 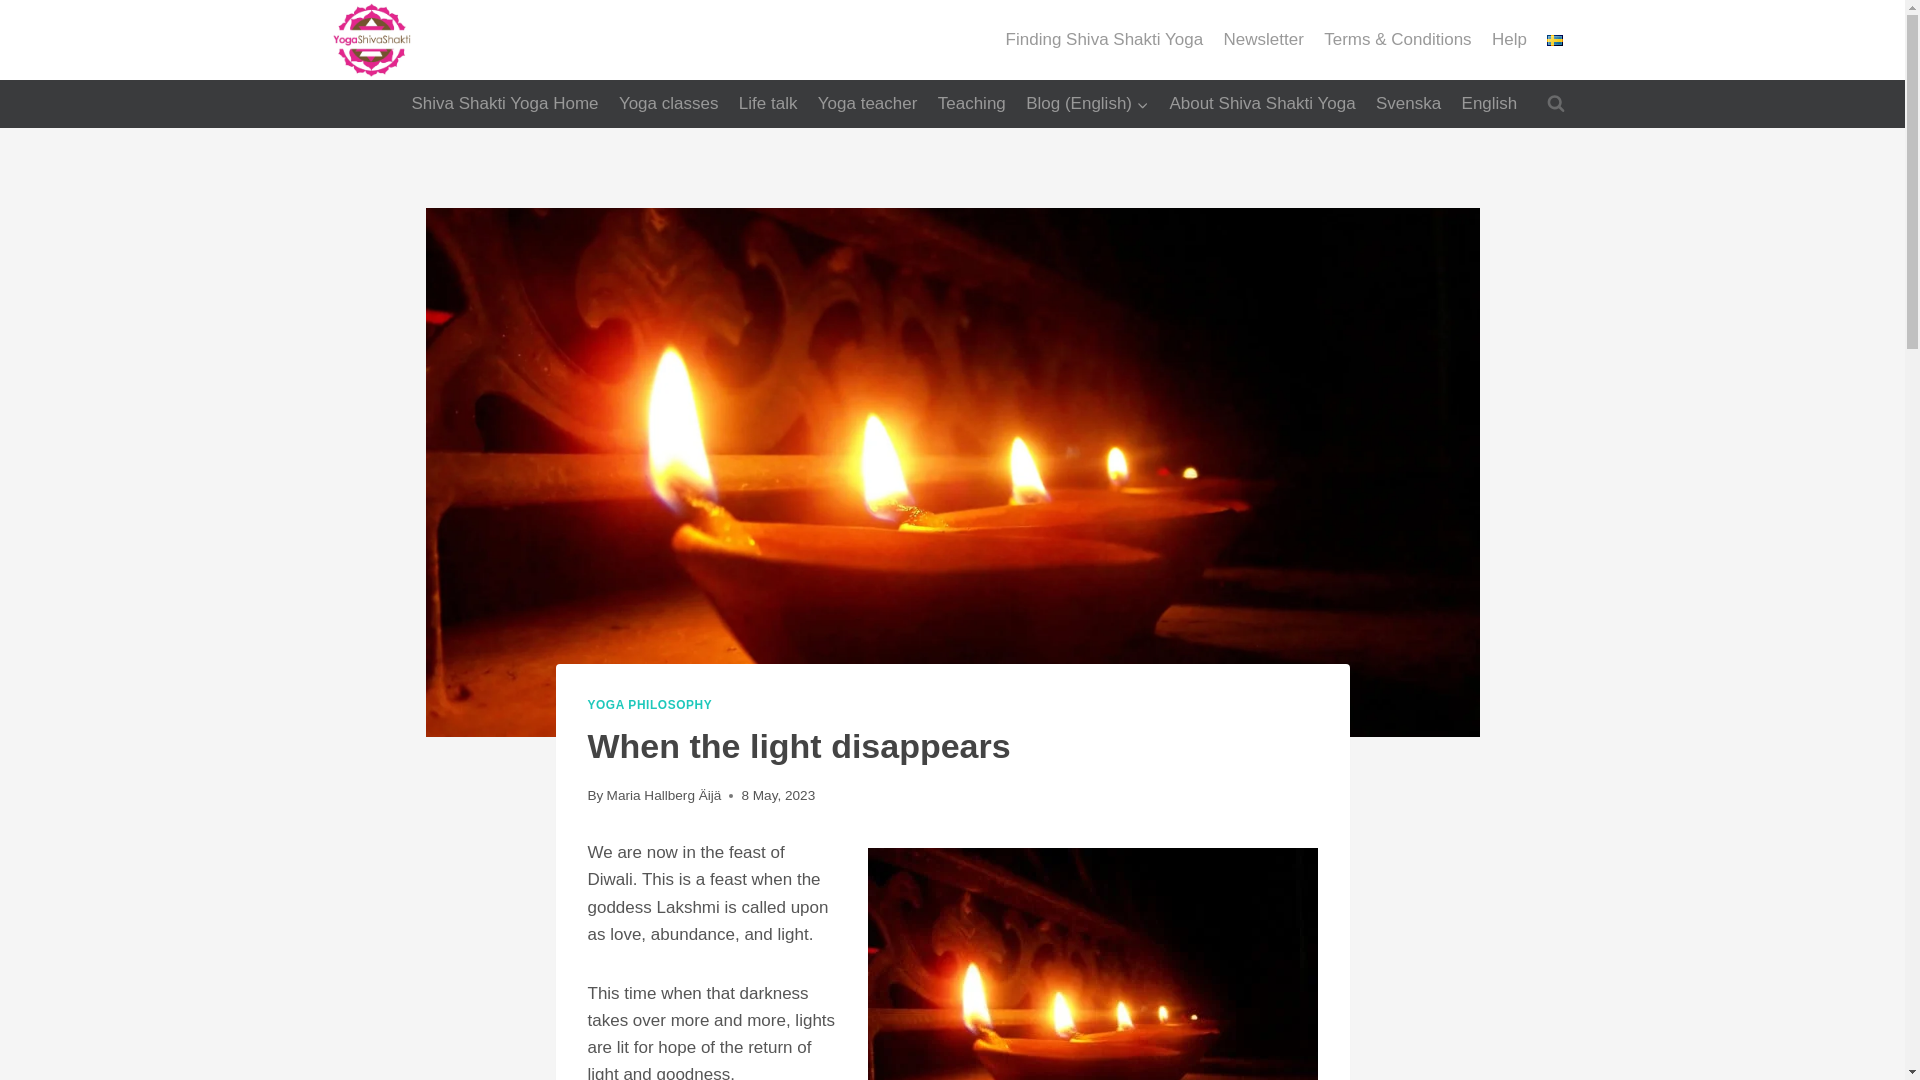 I want to click on Teaching, so click(x=971, y=104).